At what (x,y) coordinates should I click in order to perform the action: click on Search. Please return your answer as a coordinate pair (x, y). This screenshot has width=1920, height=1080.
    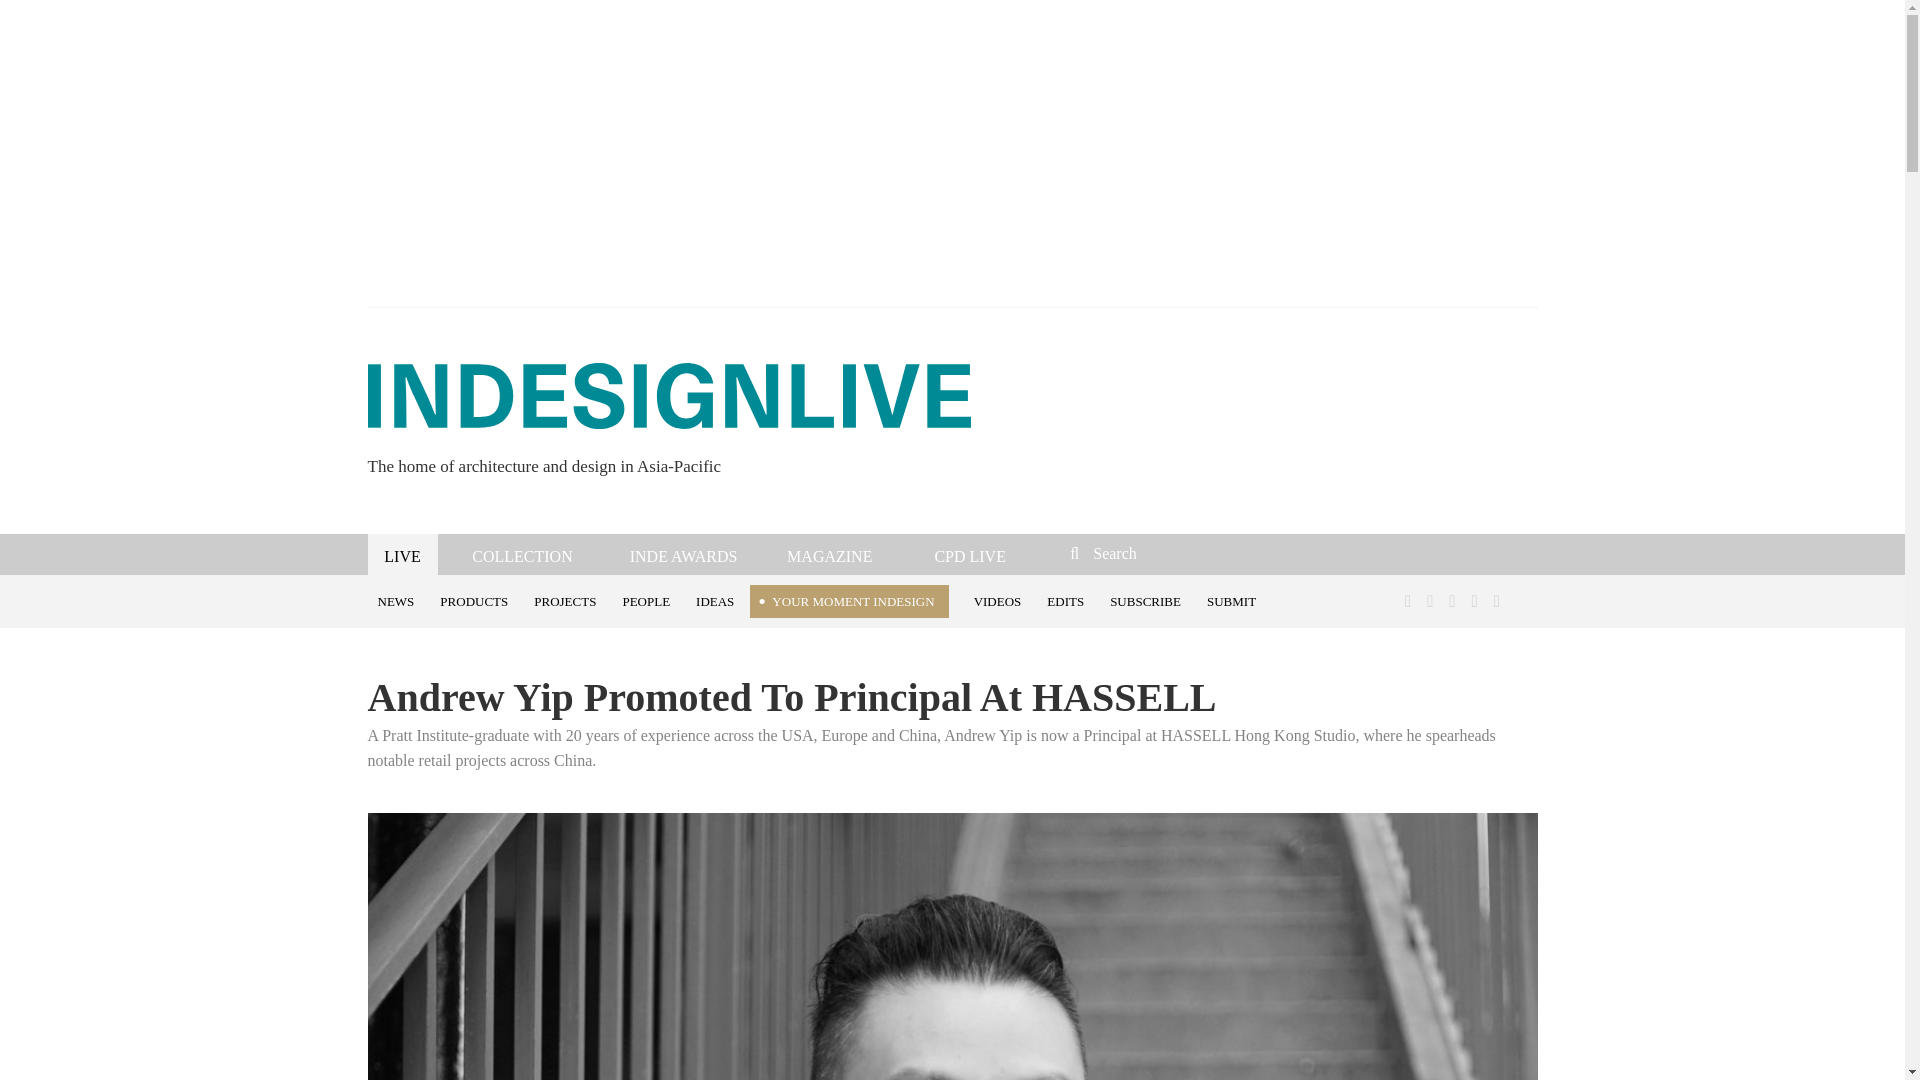
    Looking at the image, I should click on (1204, 552).